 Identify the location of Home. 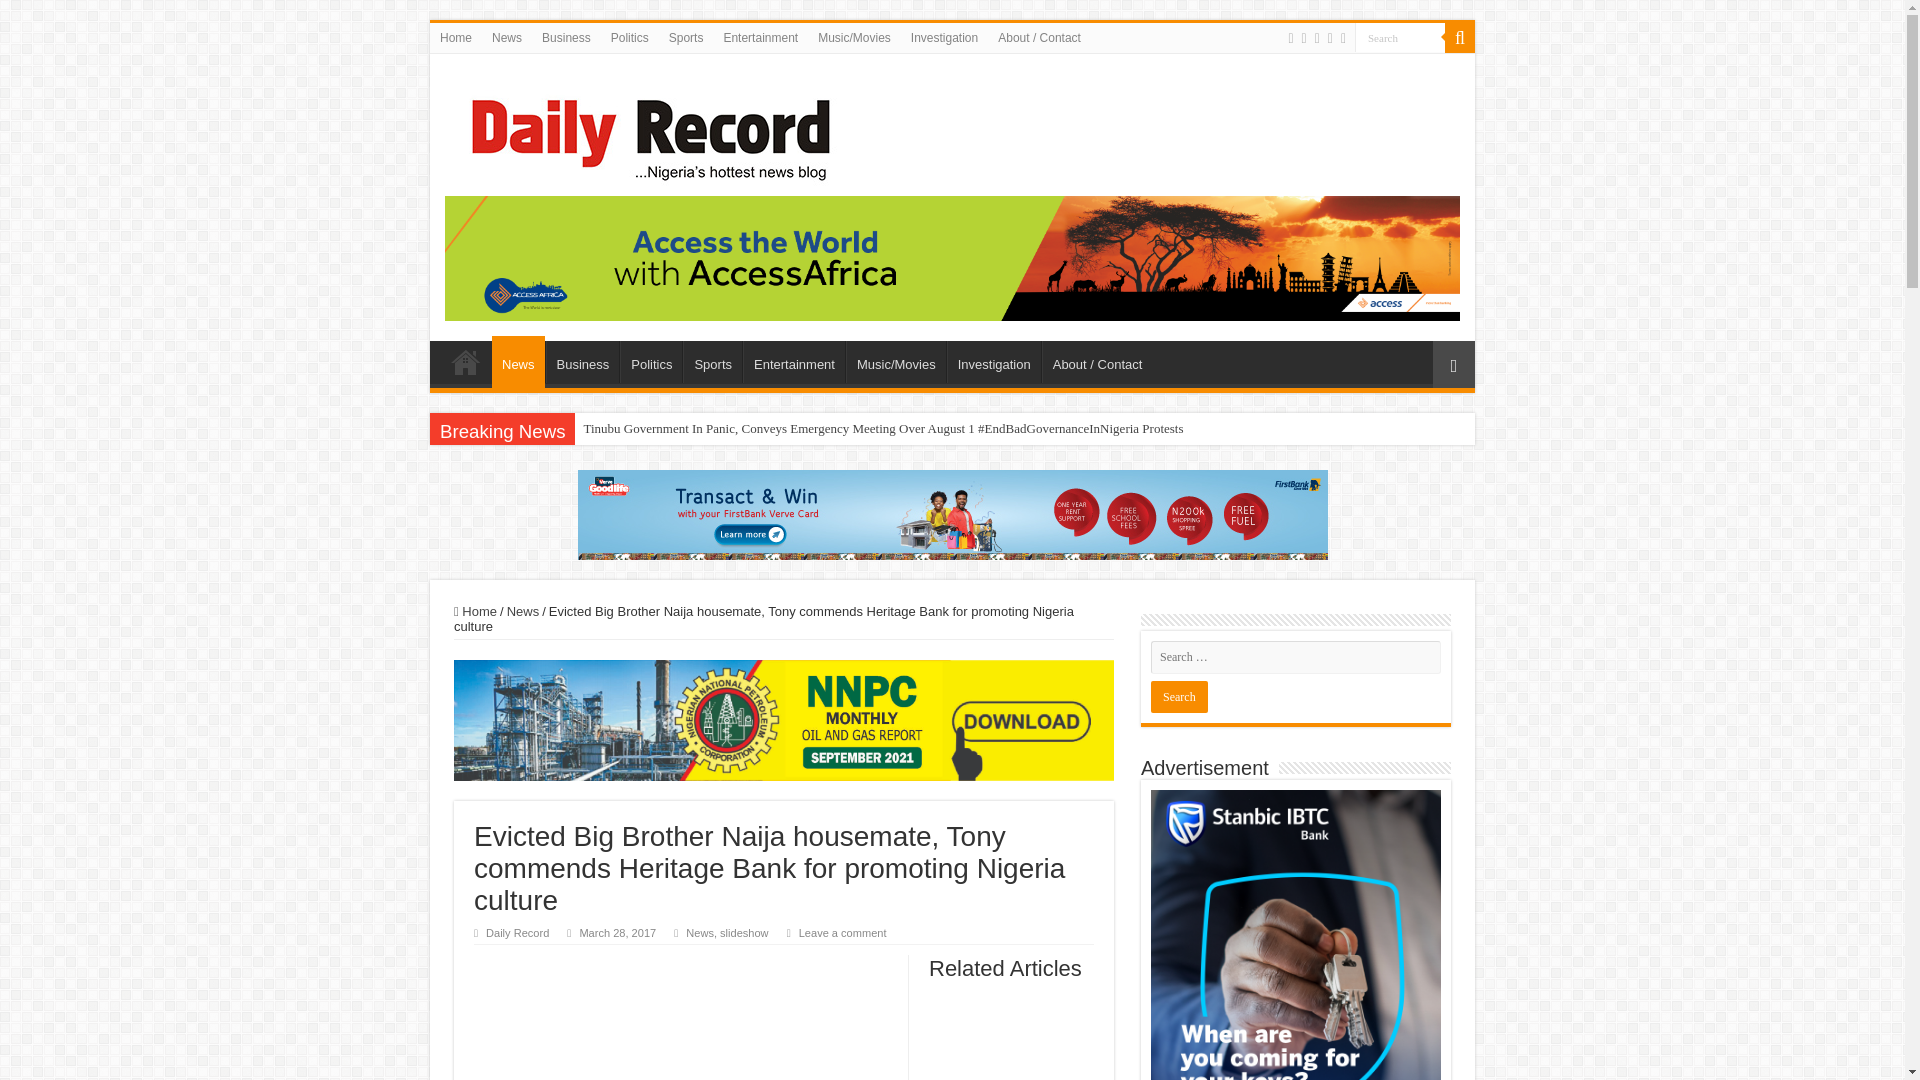
(456, 37).